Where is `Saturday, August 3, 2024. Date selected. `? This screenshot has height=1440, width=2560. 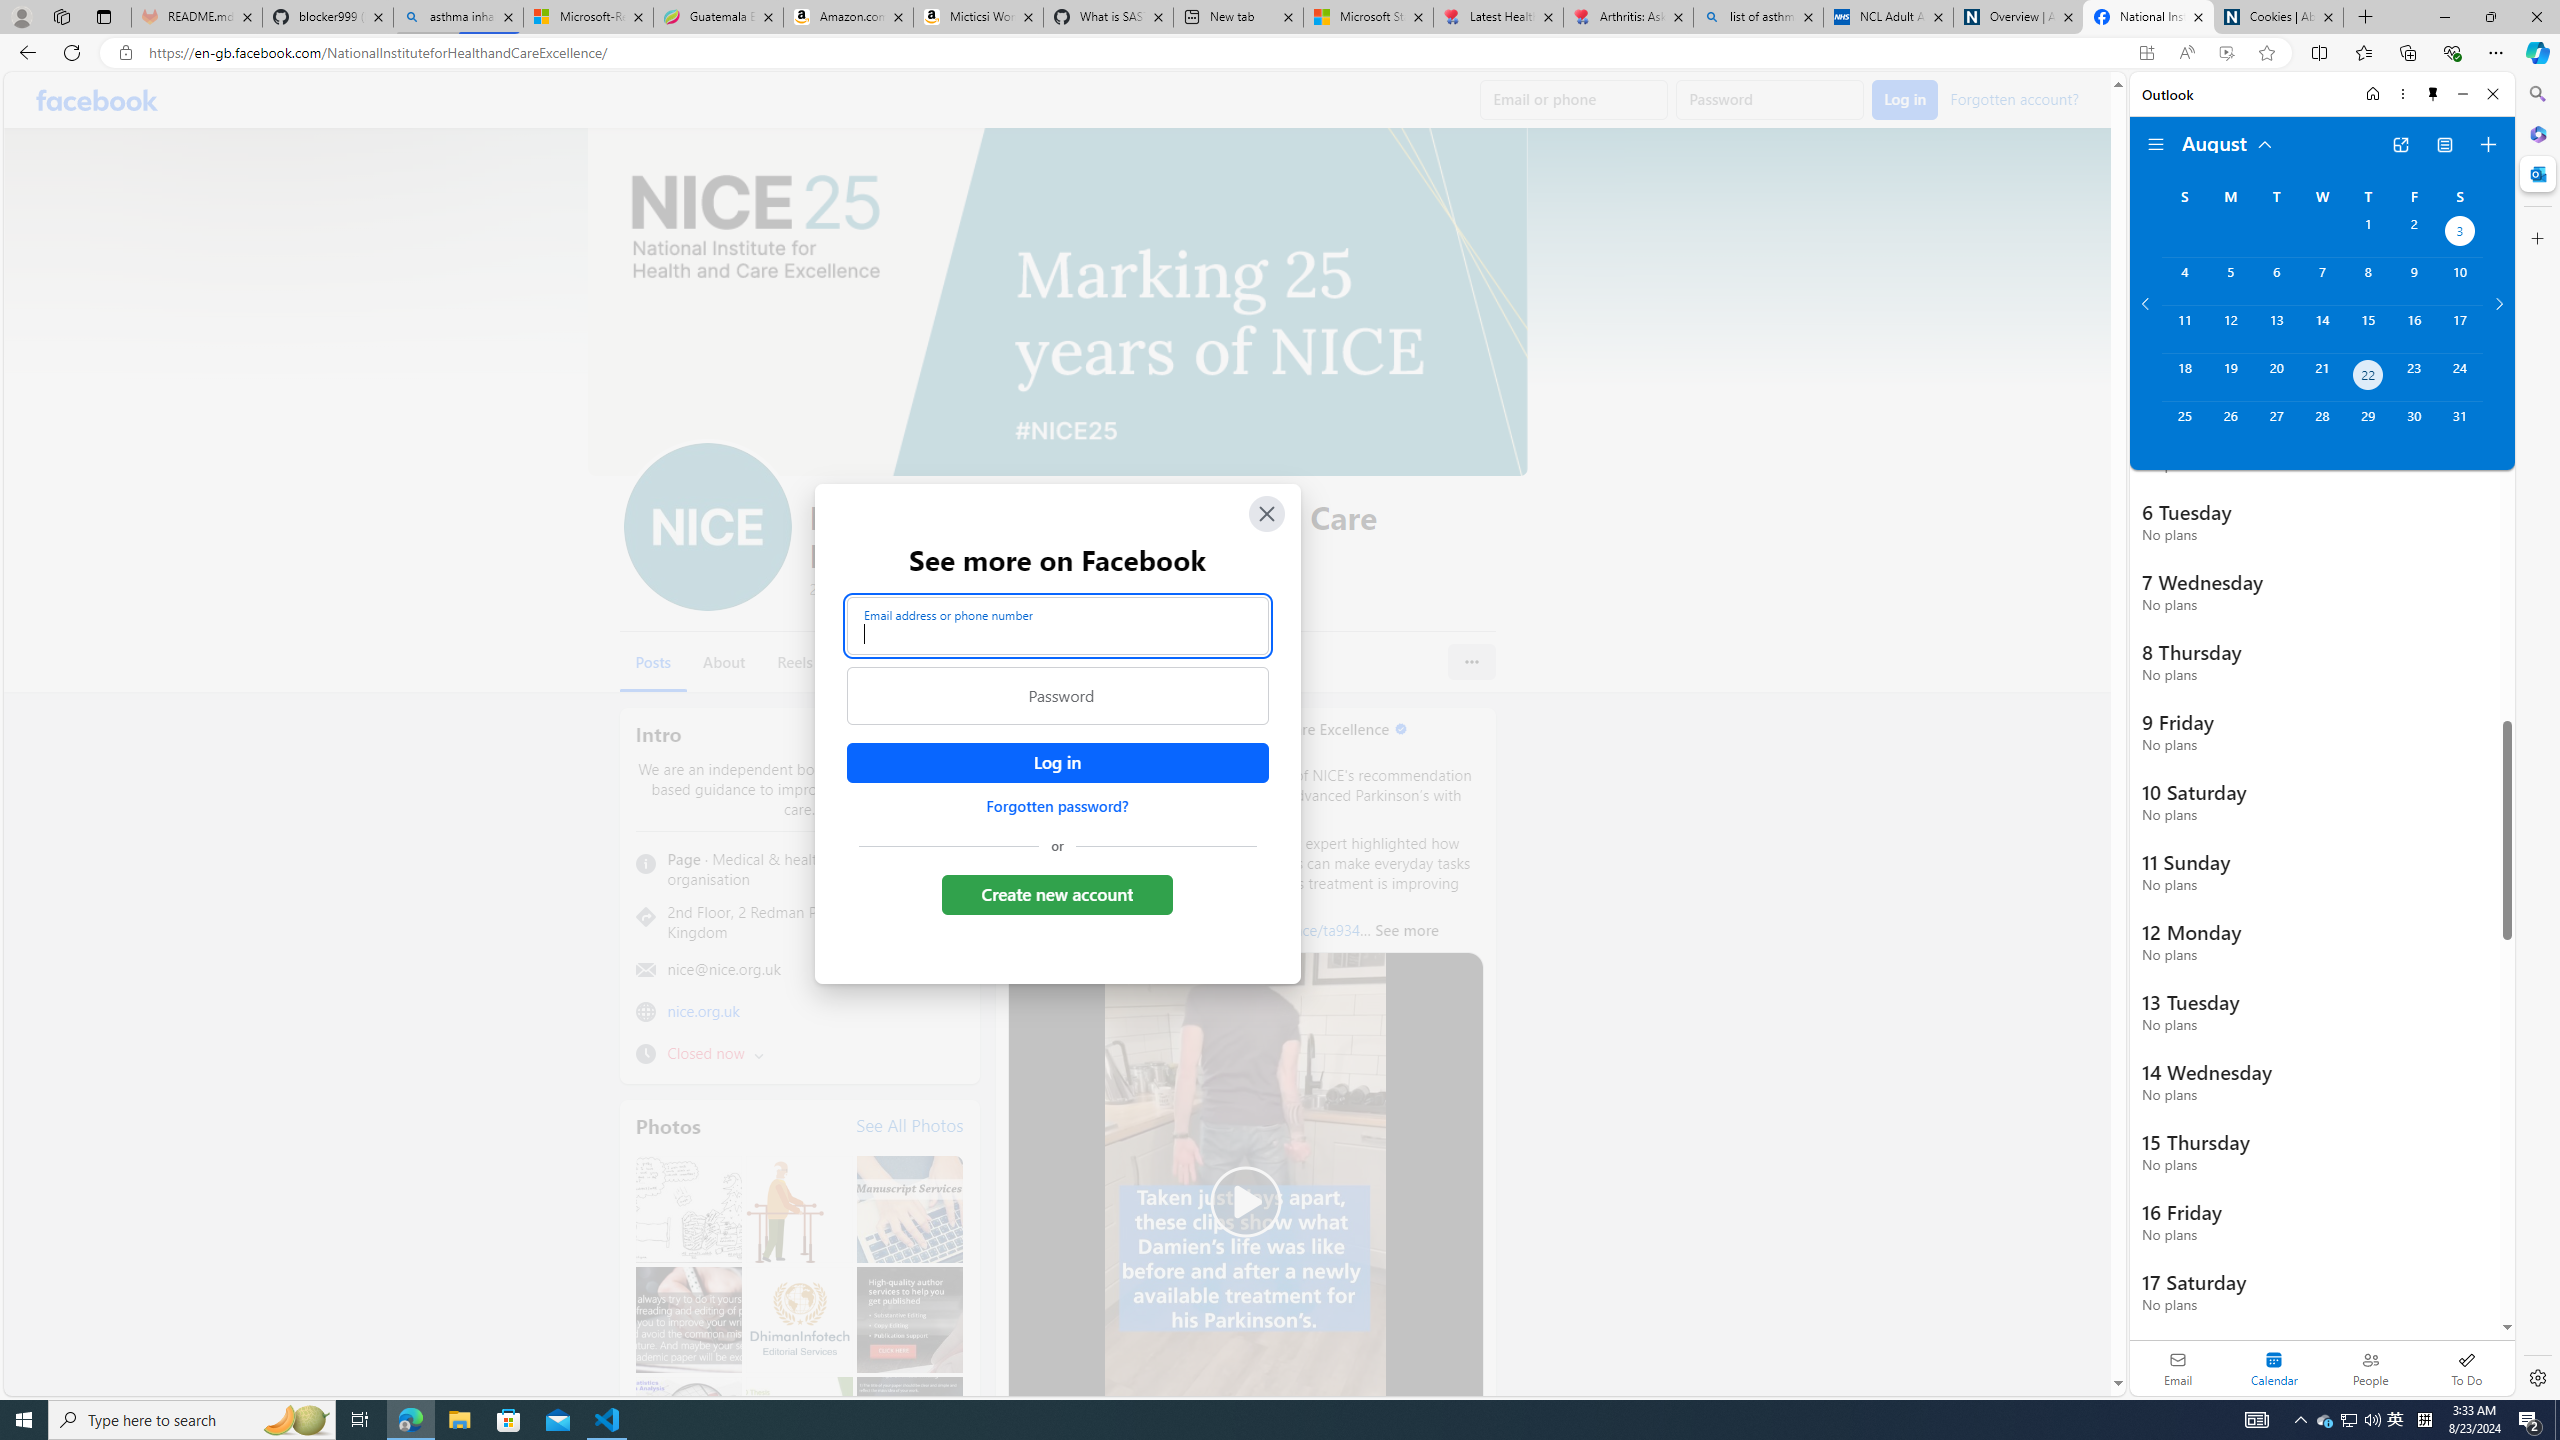
Saturday, August 3, 2024. Date selected.  is located at coordinates (2460, 233).